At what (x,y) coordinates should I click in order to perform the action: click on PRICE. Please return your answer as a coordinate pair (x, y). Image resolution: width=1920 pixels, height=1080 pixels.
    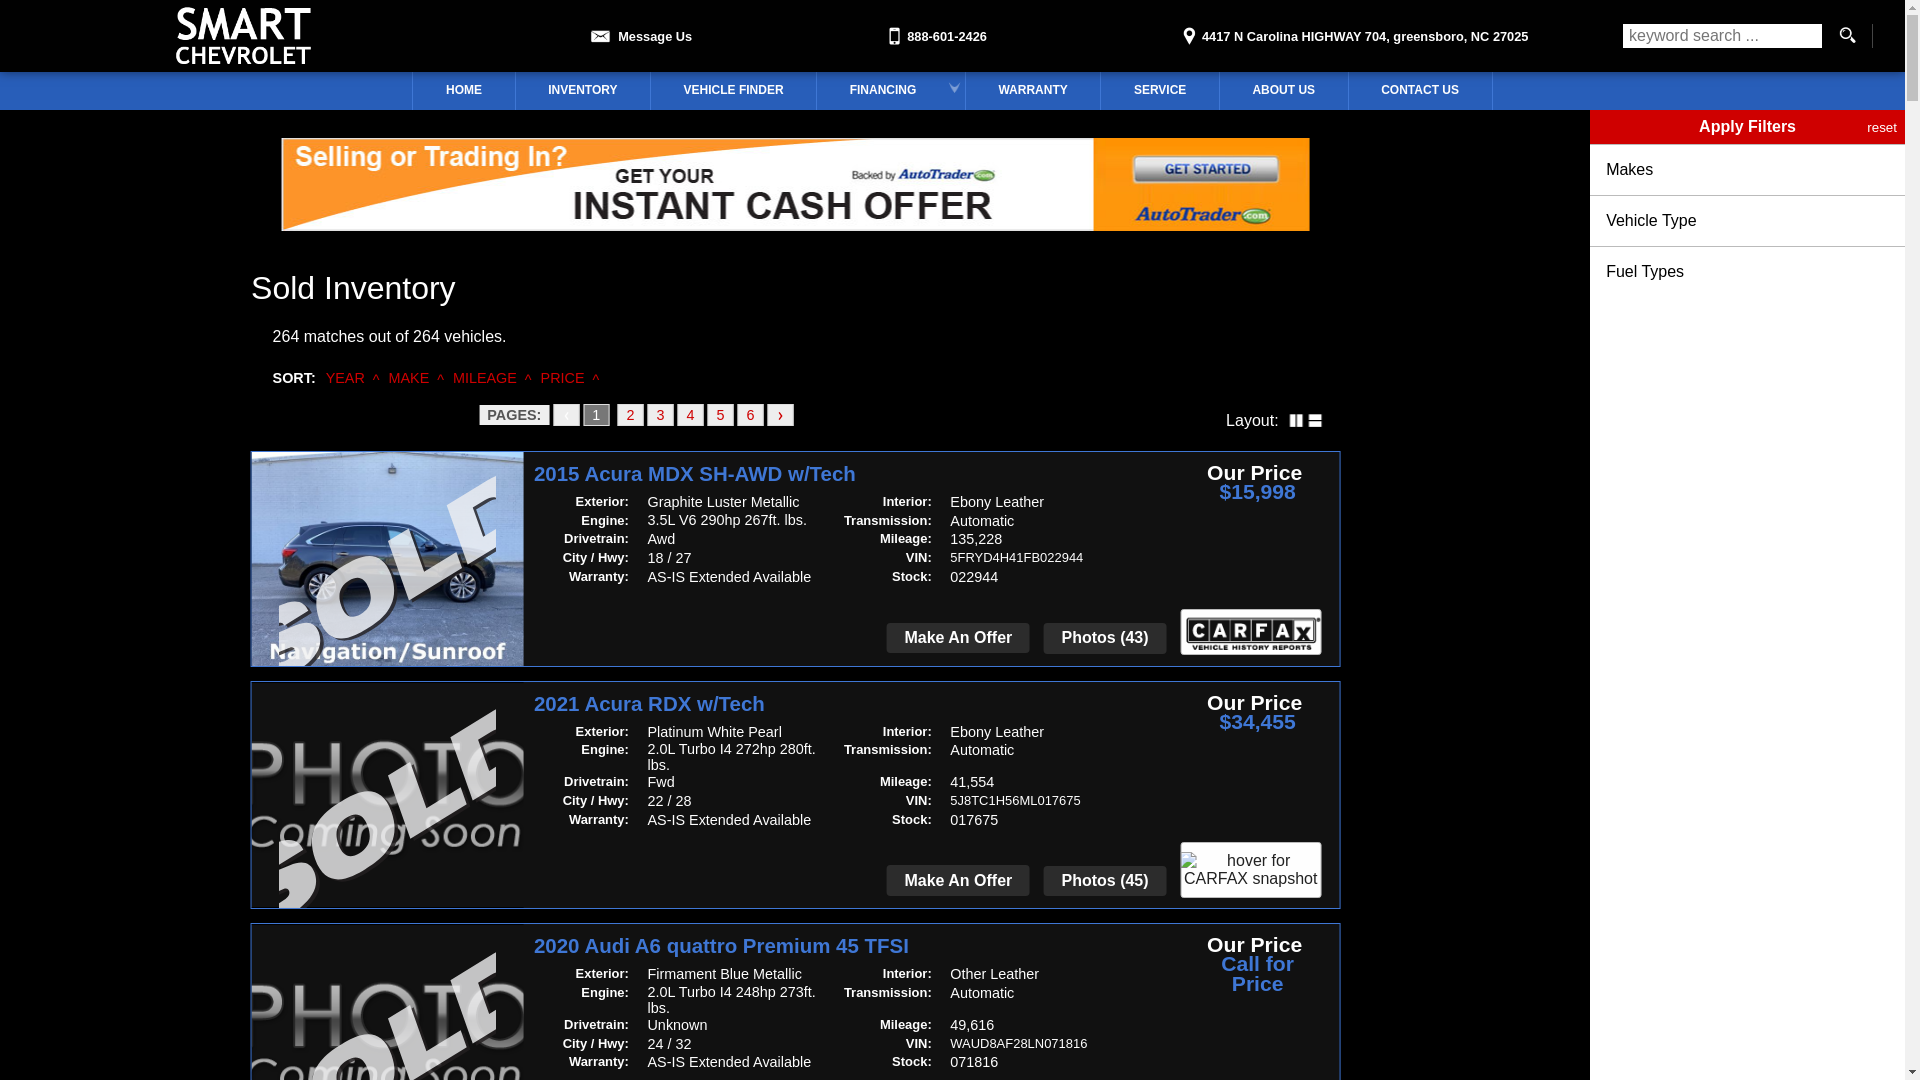
    Looking at the image, I should click on (563, 378).